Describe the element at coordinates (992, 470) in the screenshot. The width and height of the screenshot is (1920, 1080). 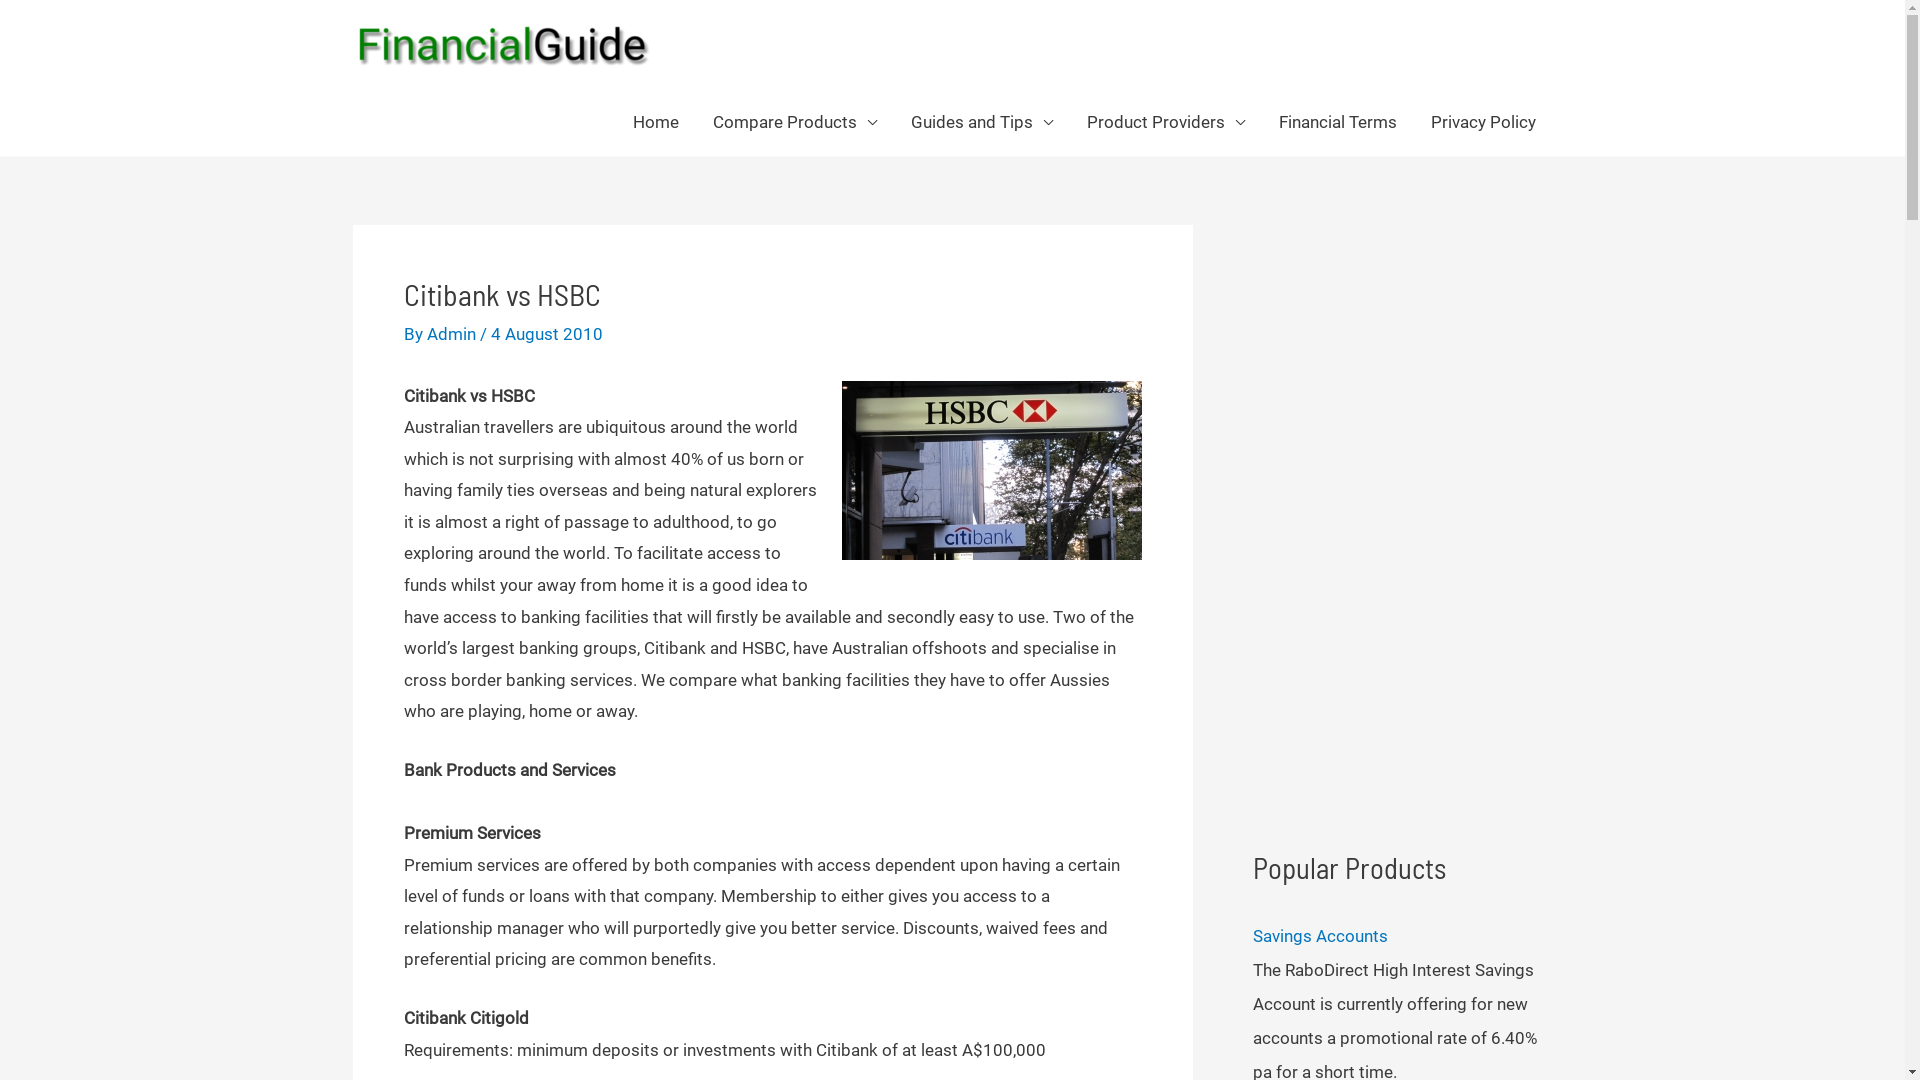
I see `Citibank vs HSBC-300` at that location.